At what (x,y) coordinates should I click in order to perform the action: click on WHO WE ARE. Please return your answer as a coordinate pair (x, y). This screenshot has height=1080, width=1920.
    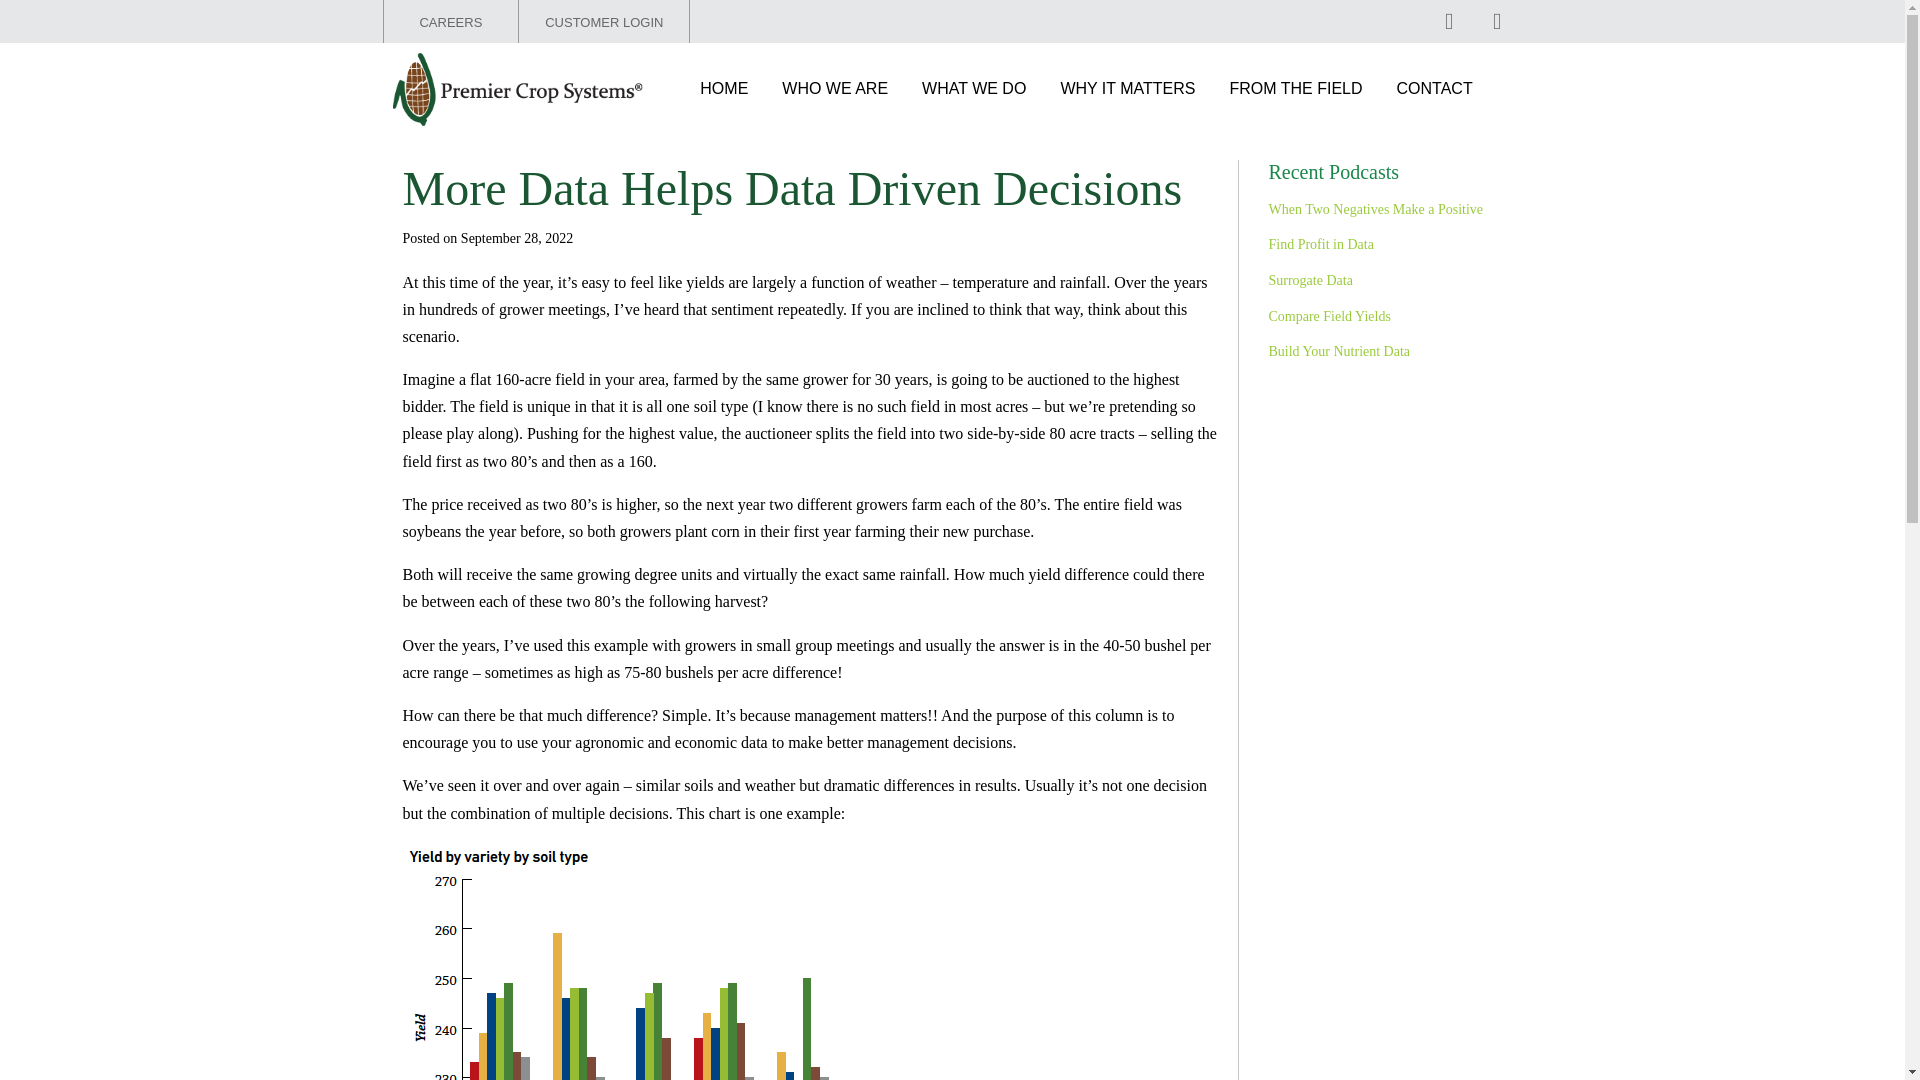
    Looking at the image, I should click on (834, 88).